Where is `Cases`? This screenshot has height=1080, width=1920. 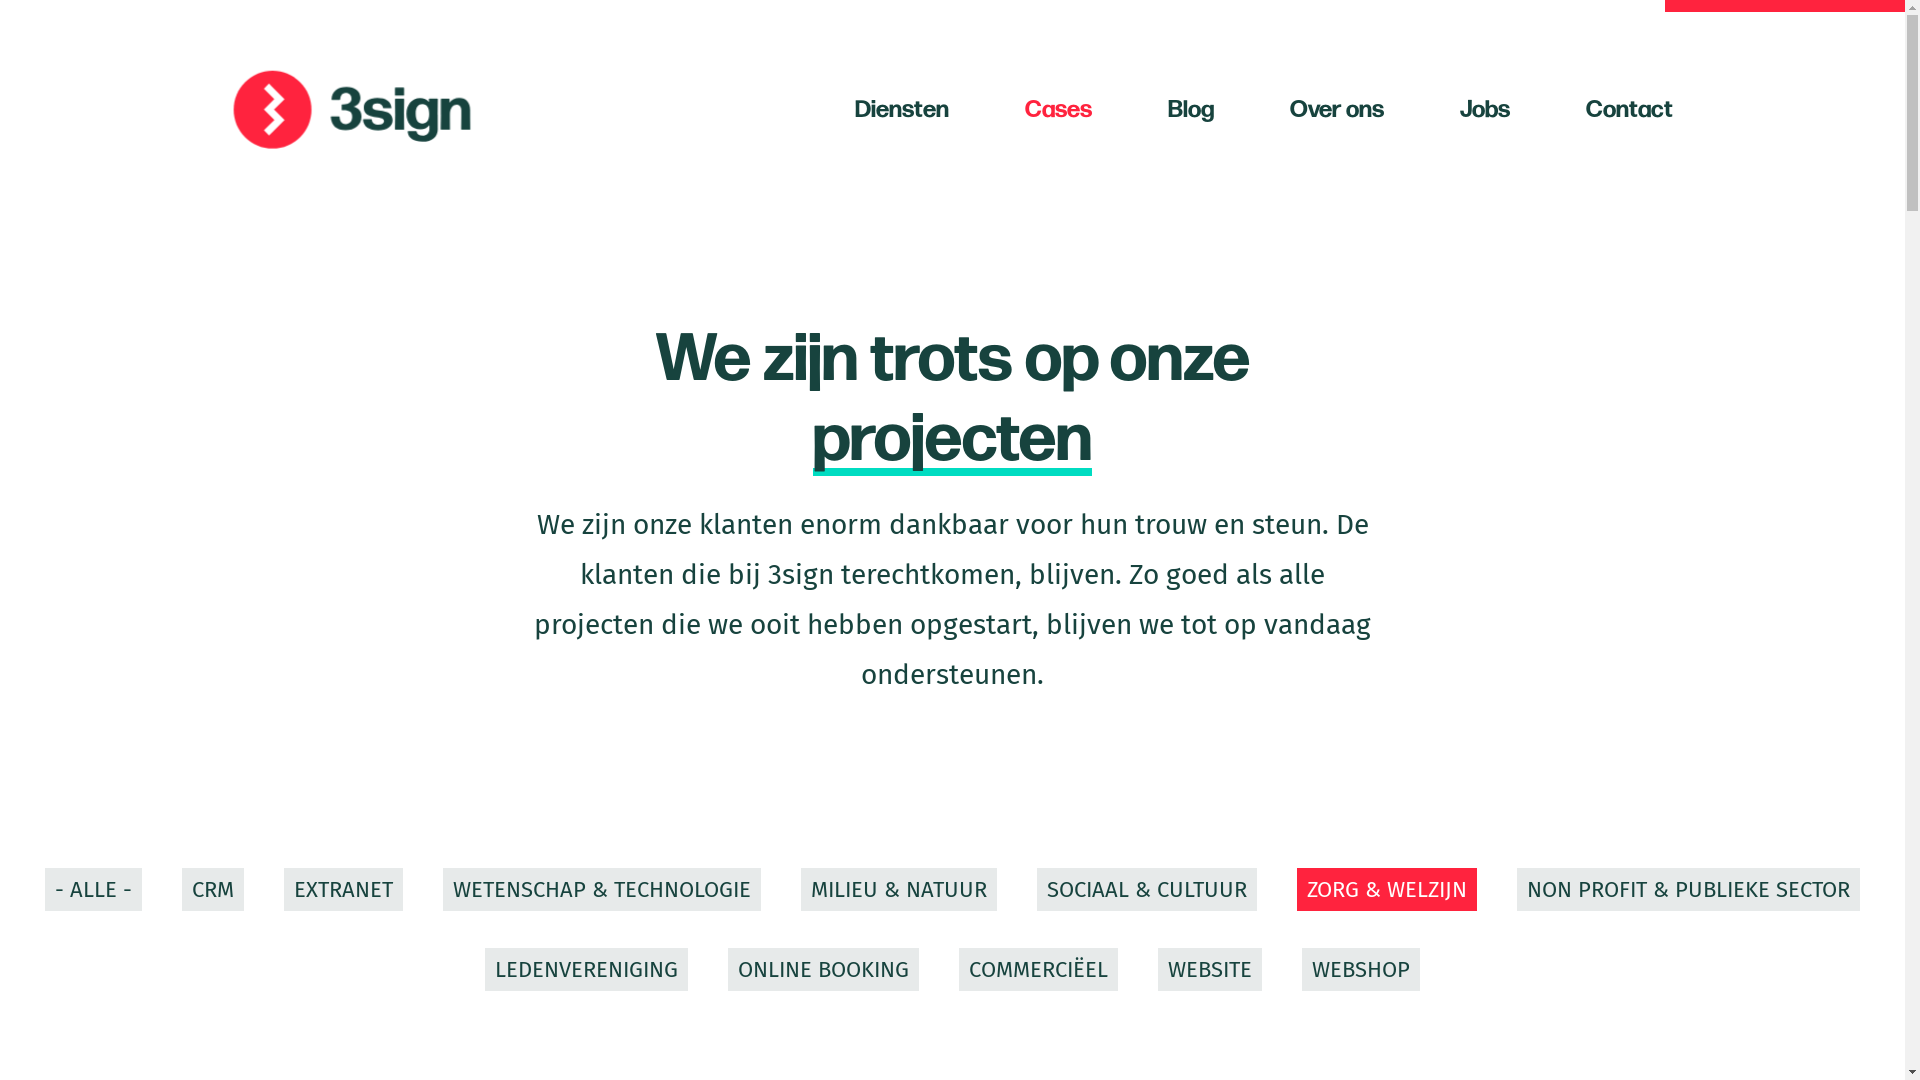 Cases is located at coordinates (1058, 110).